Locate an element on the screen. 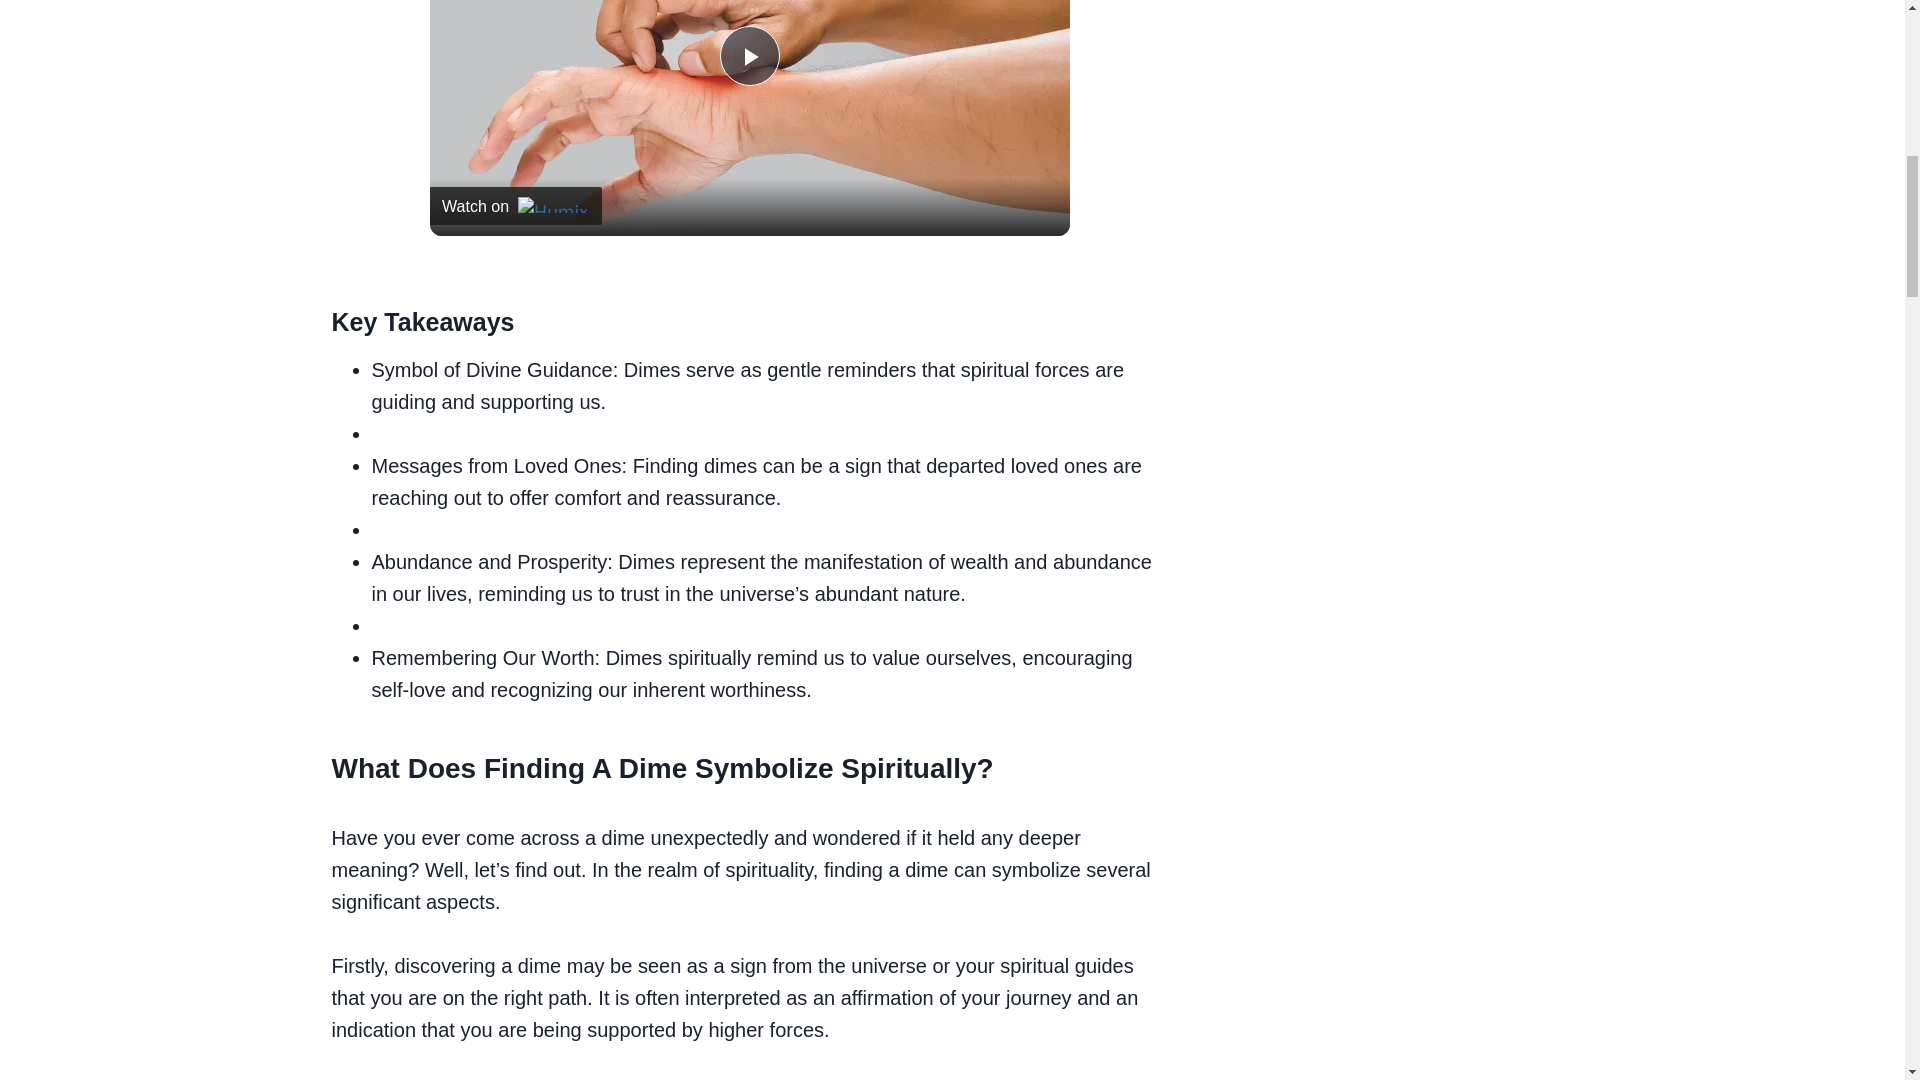  Play Video is located at coordinates (750, 56).